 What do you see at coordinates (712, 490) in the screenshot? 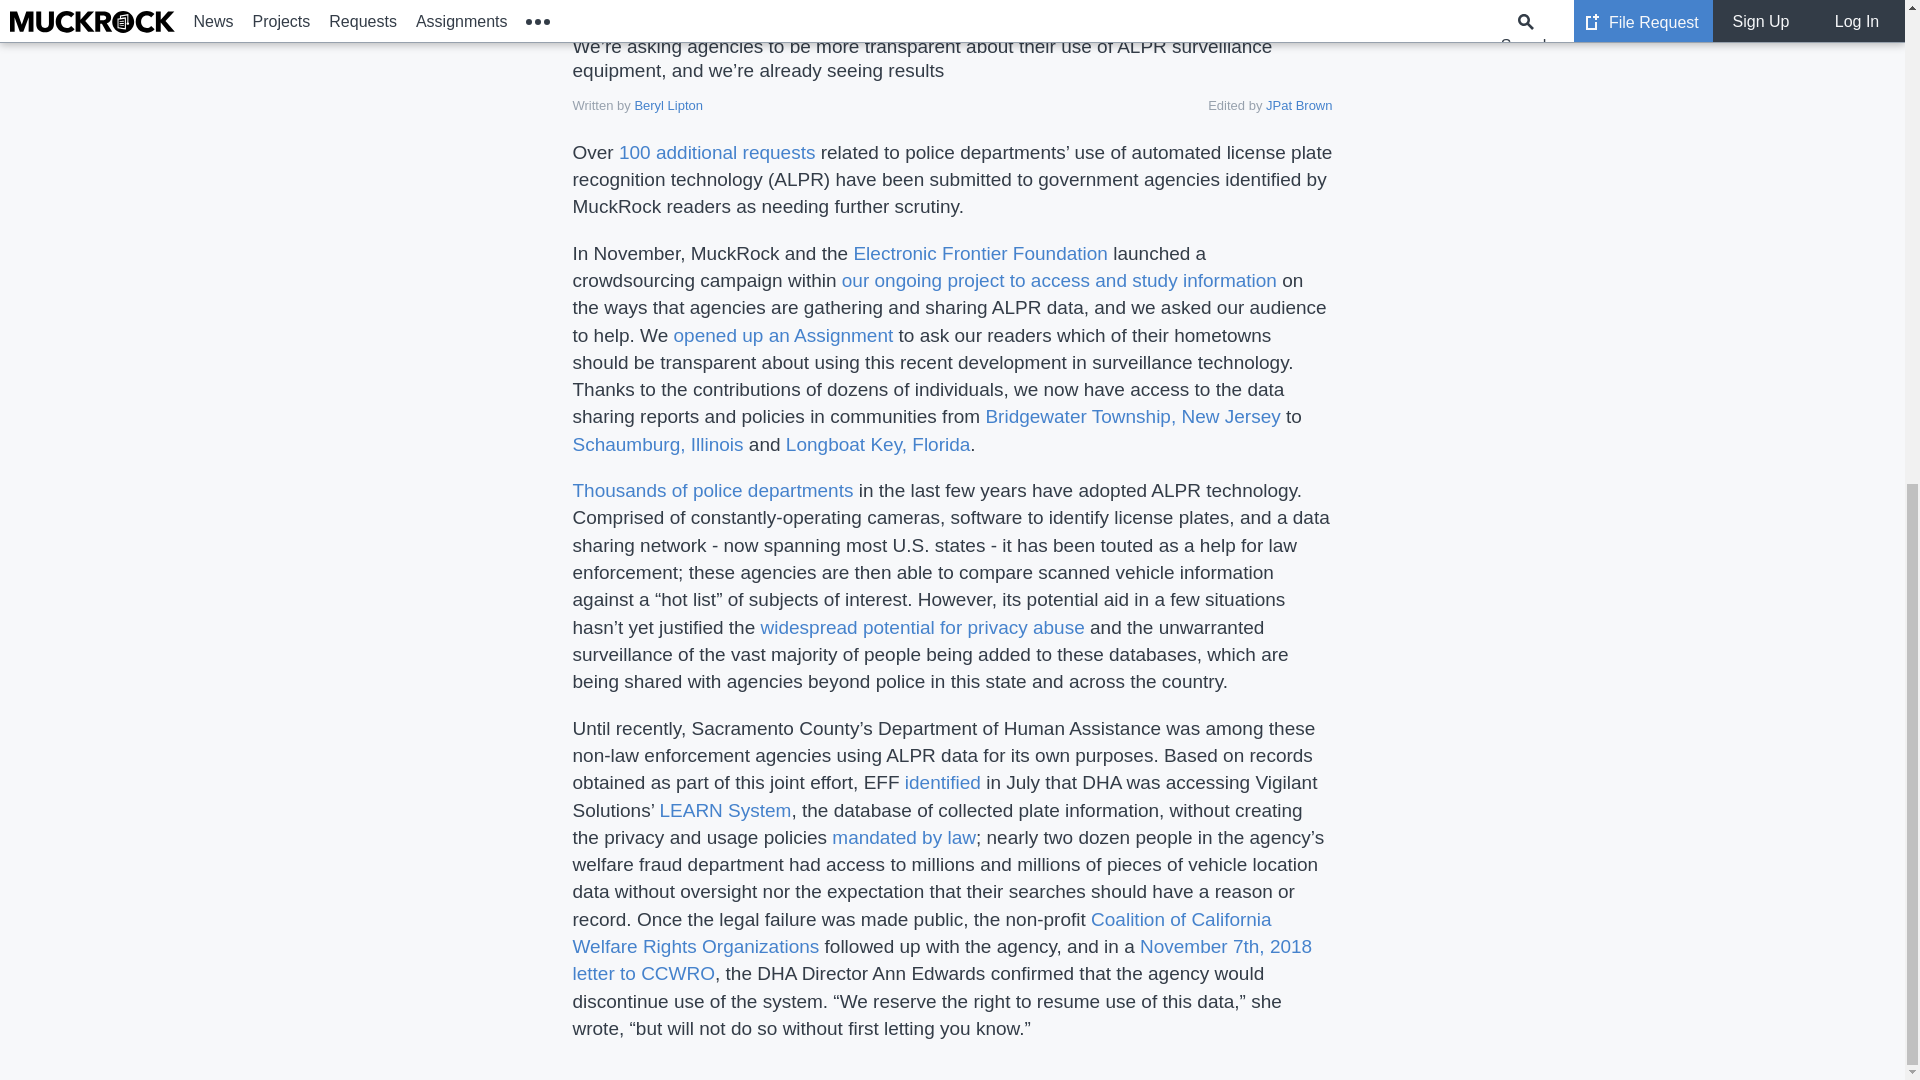
I see `Thousands of police departments` at bounding box center [712, 490].